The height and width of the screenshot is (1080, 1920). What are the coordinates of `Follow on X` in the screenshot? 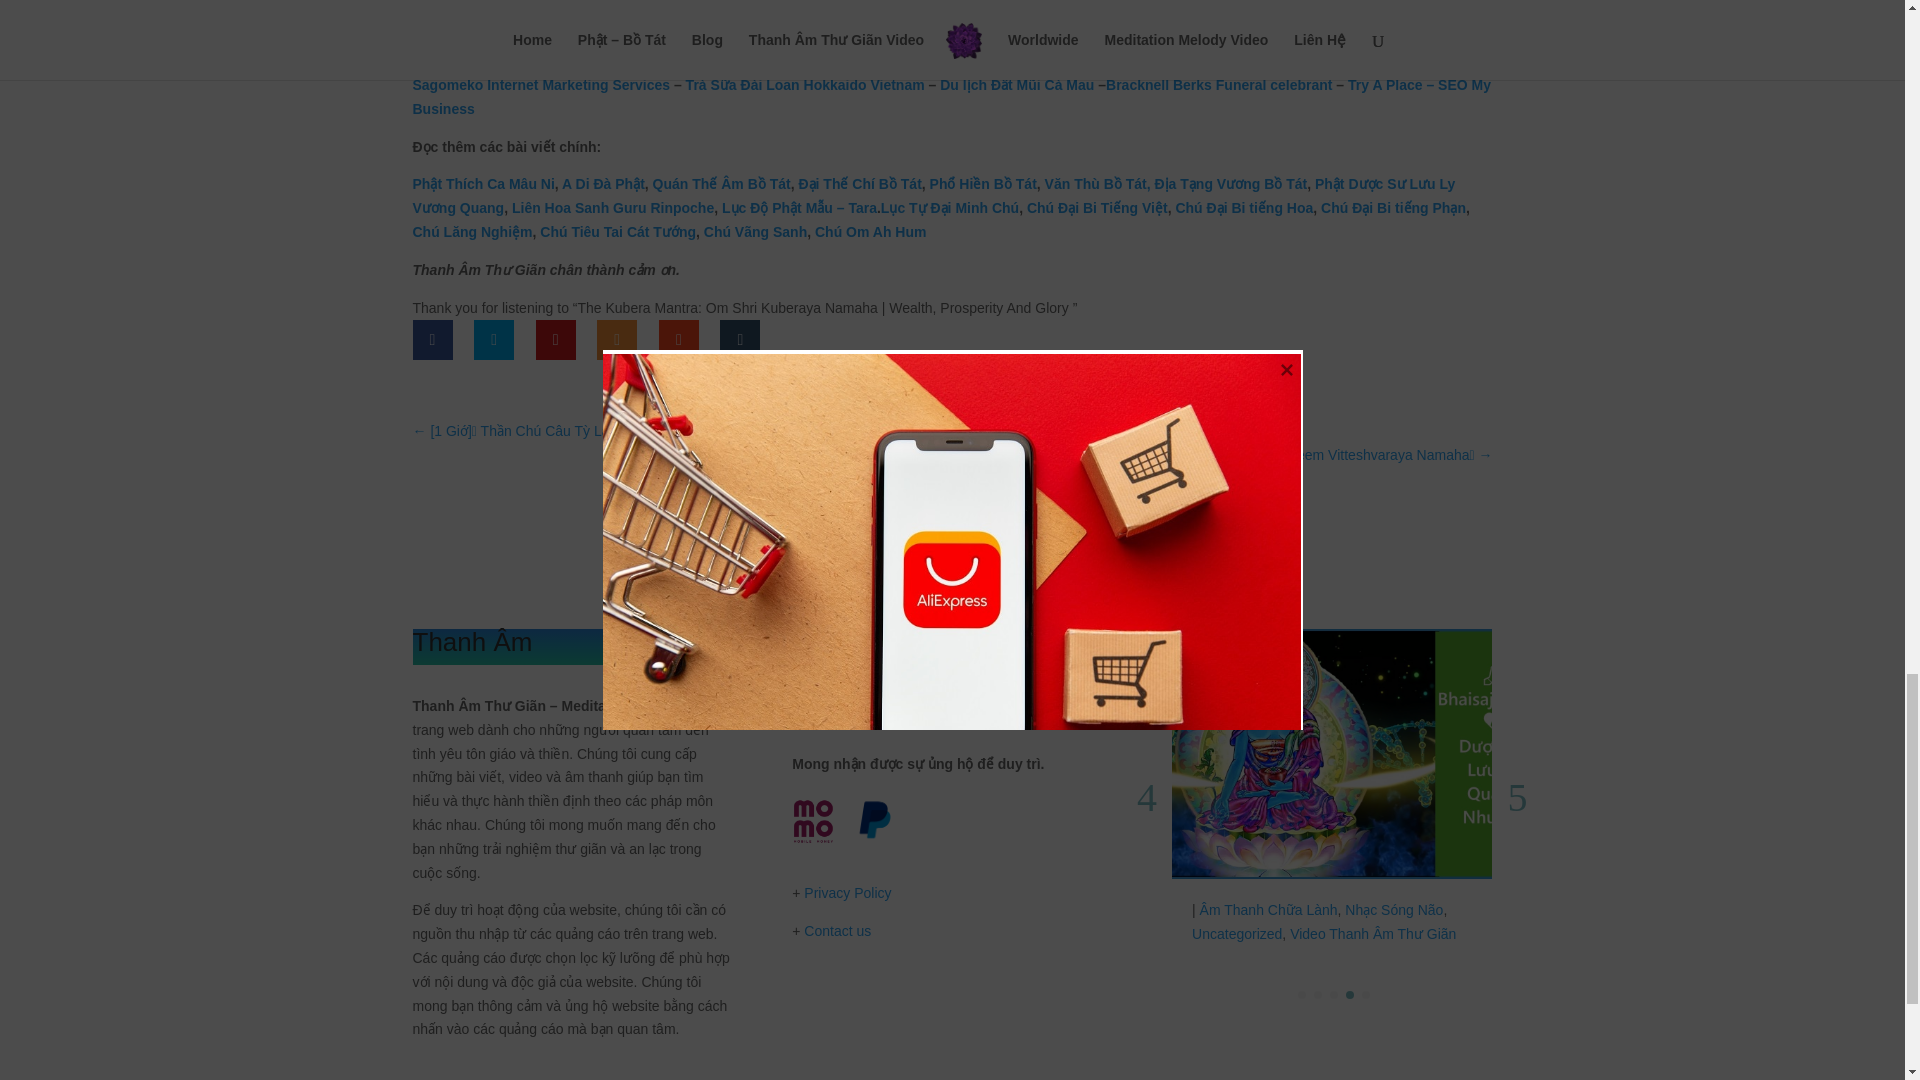 It's located at (1008, 698).